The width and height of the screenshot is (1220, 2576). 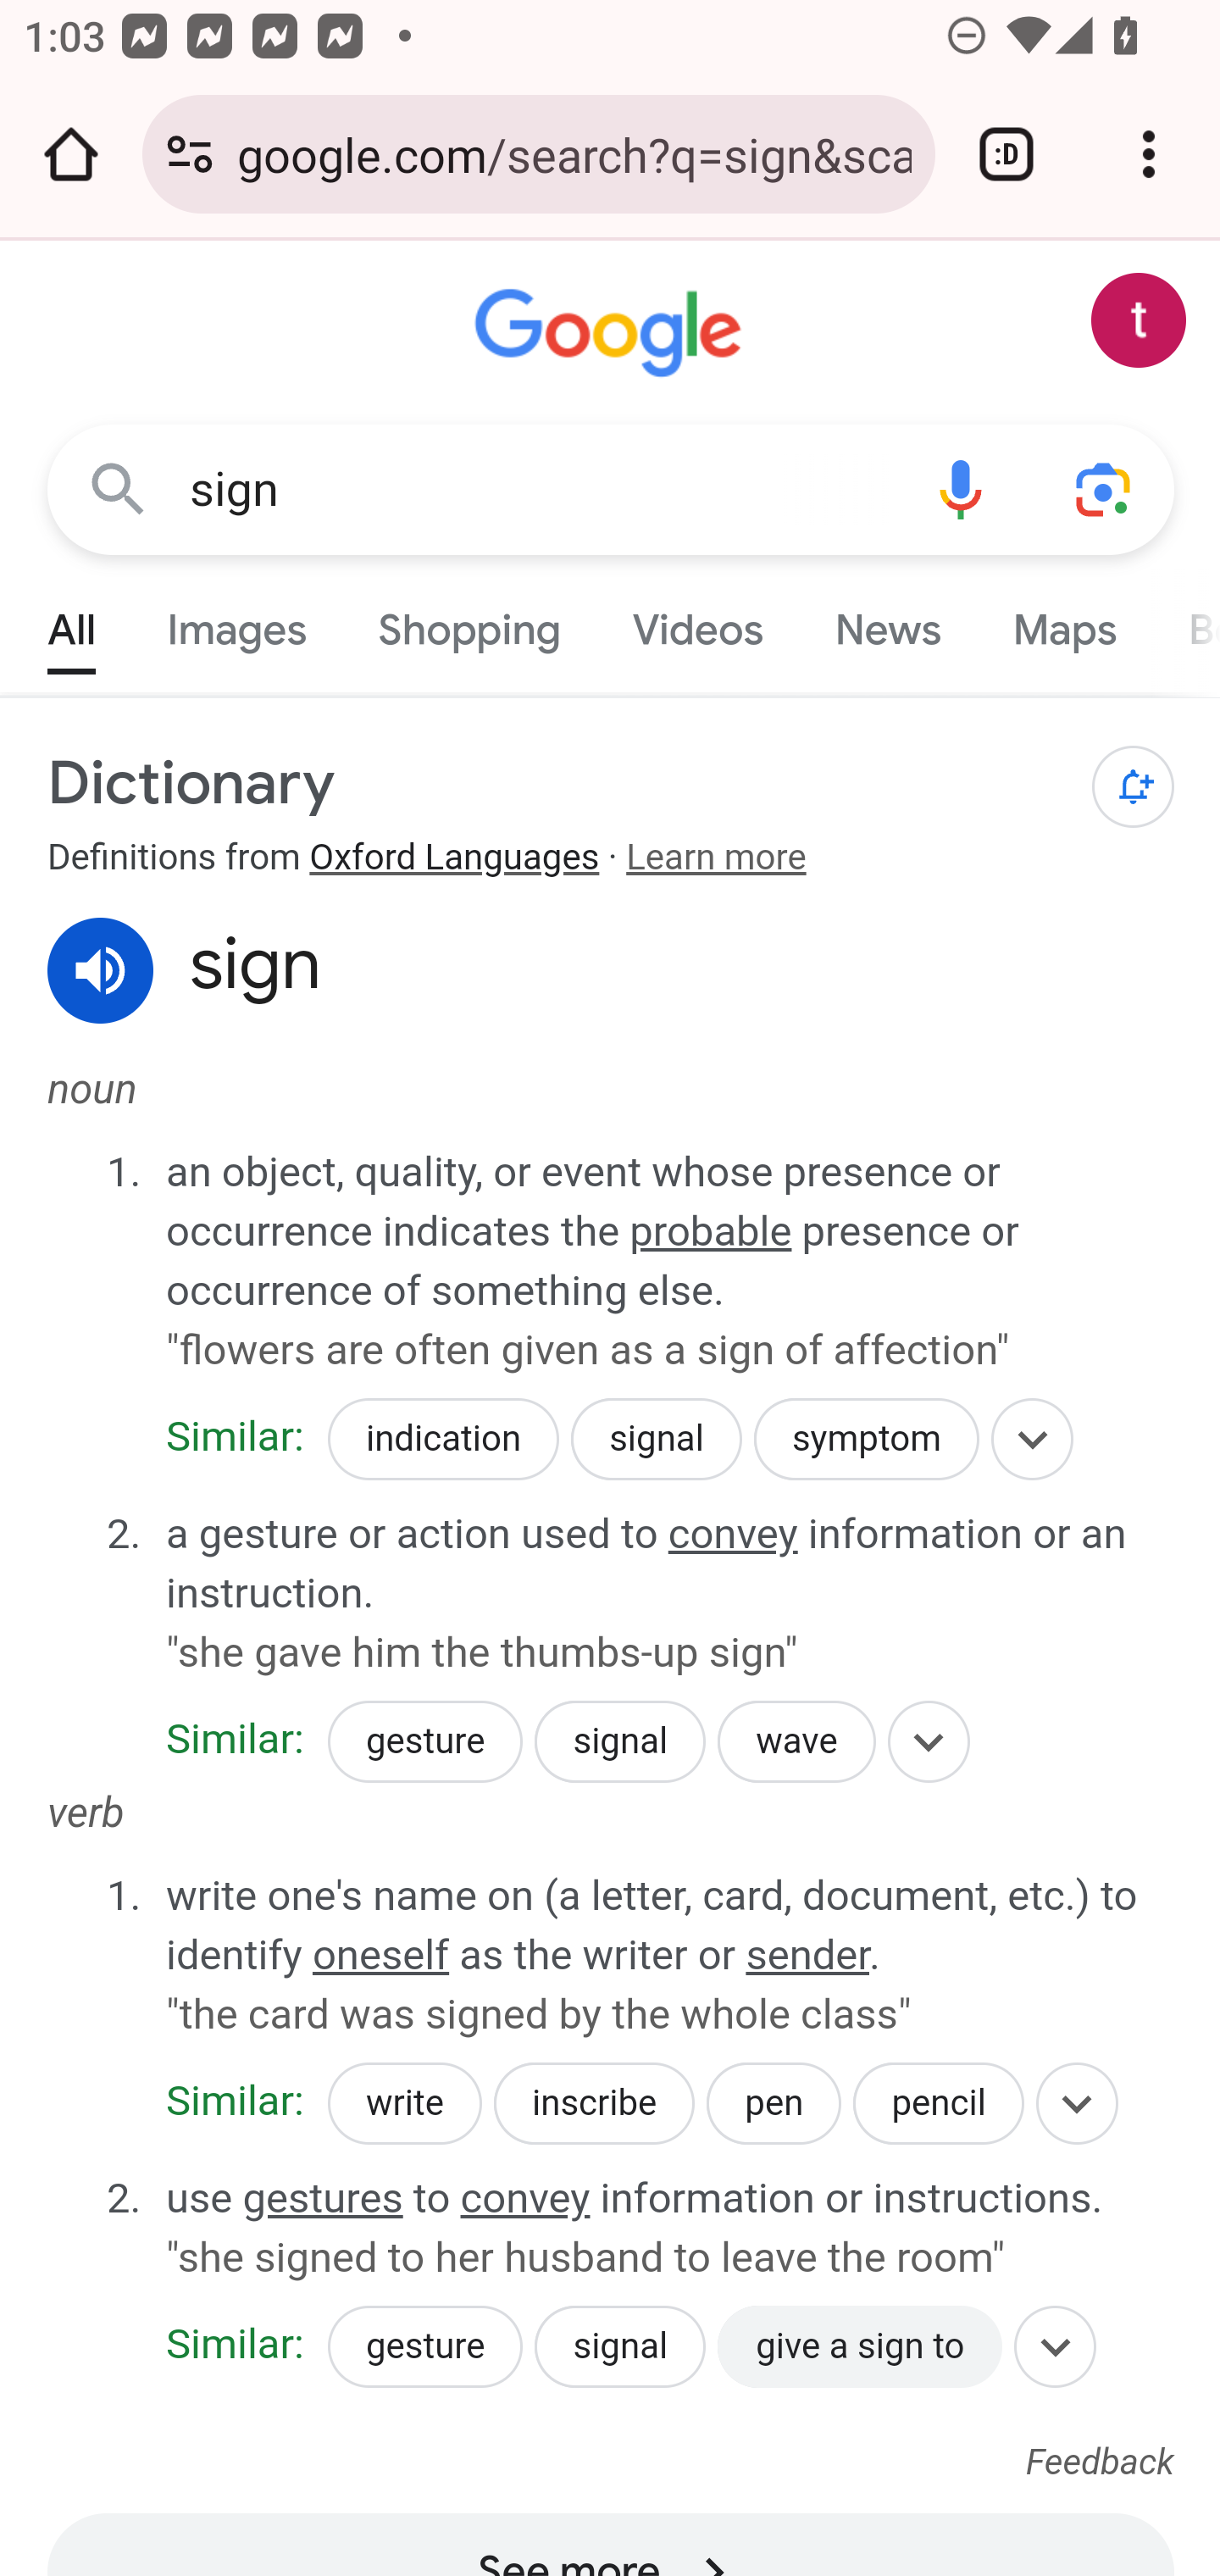 What do you see at coordinates (887, 622) in the screenshot?
I see `News` at bounding box center [887, 622].